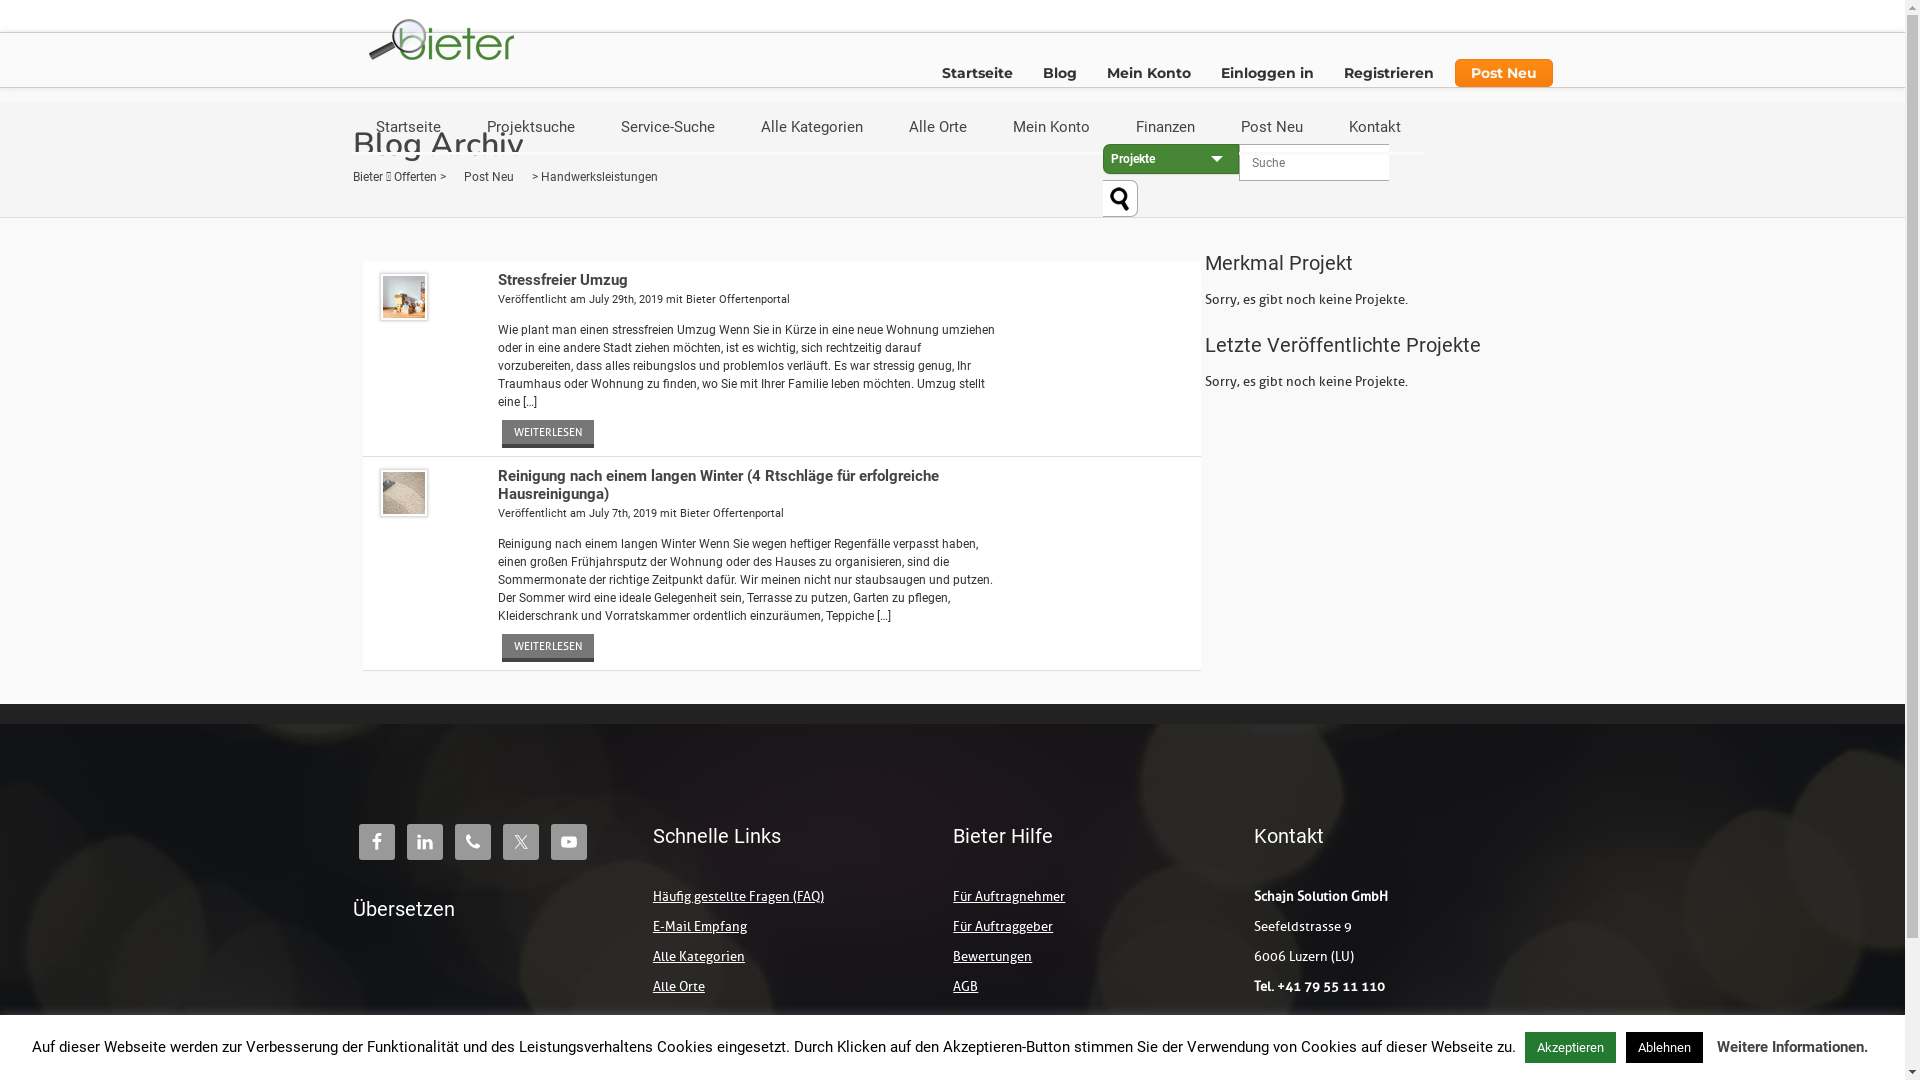 This screenshot has width=1920, height=1080. Describe the element at coordinates (992, 956) in the screenshot. I see `Bewertungen` at that location.